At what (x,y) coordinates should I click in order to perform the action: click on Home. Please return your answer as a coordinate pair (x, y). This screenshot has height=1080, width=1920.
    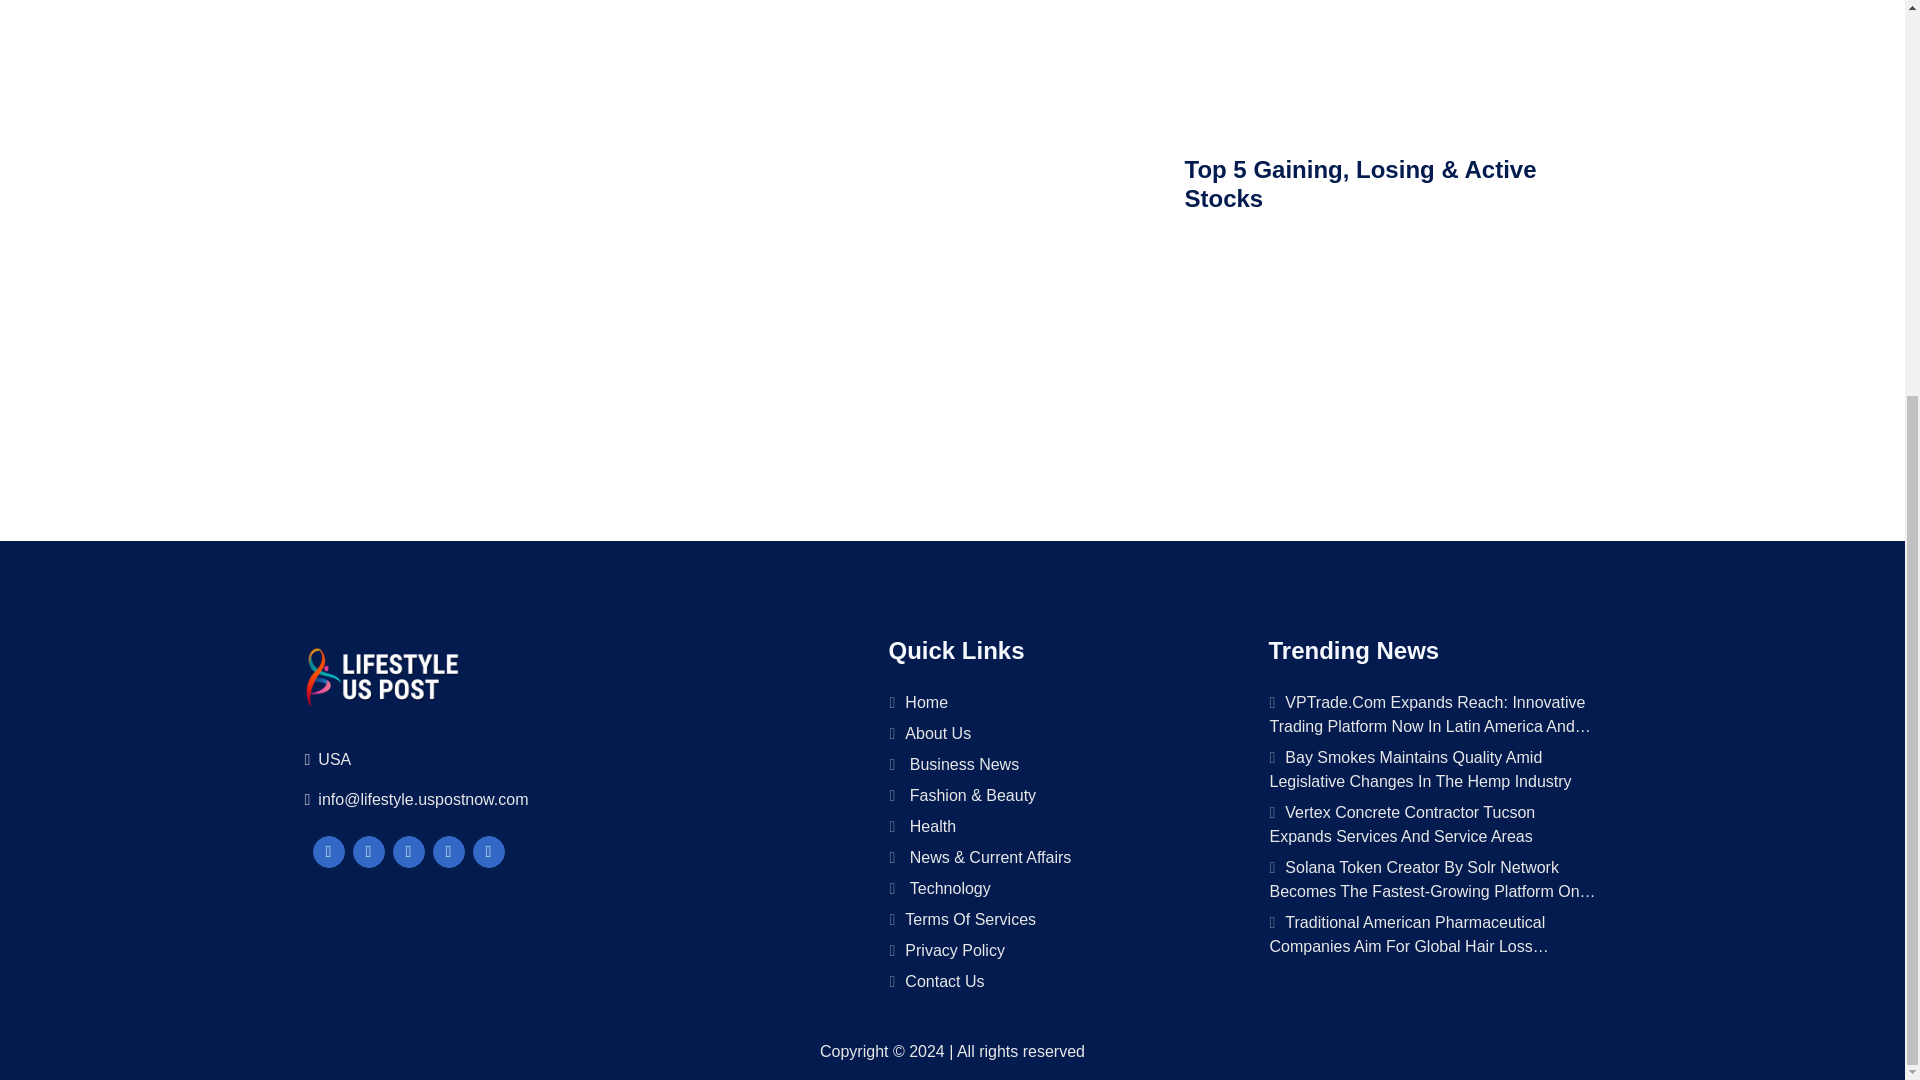
    Looking at the image, I should click on (1053, 703).